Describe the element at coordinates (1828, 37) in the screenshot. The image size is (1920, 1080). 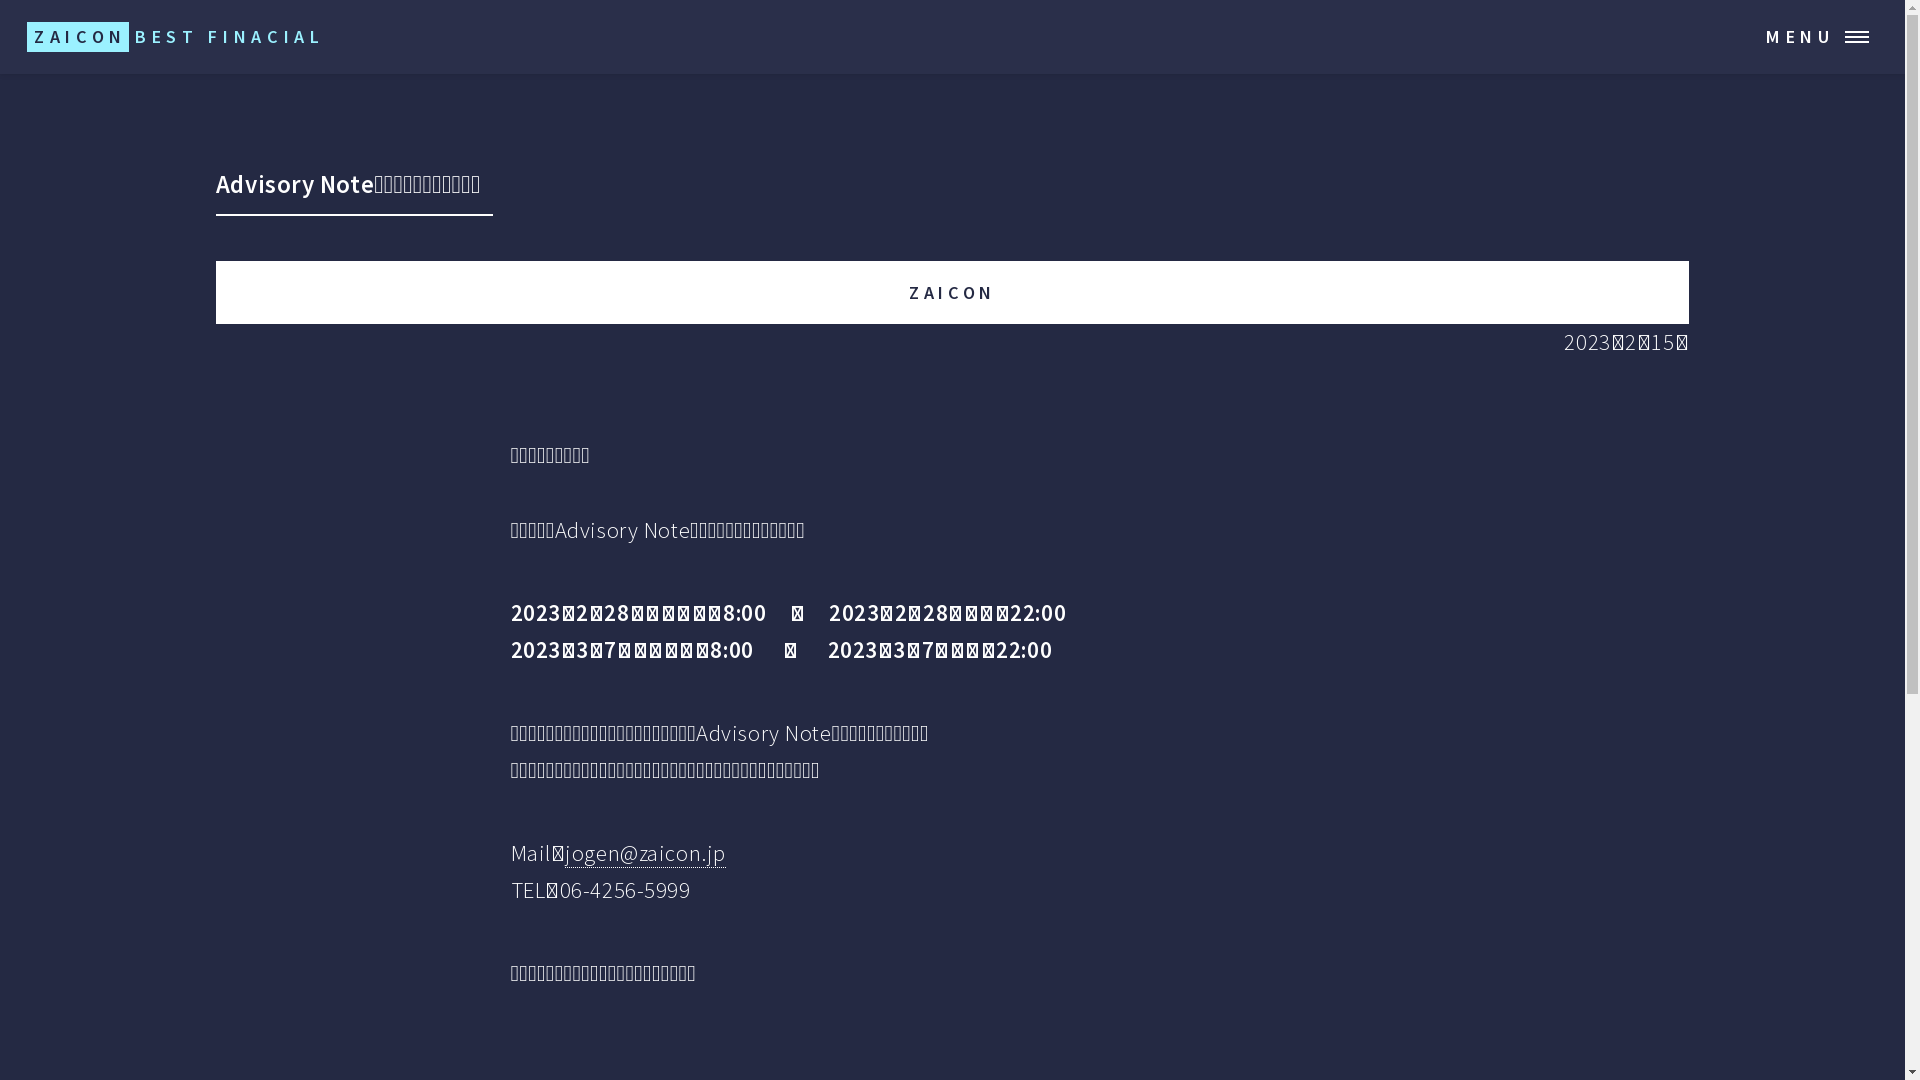
I see `MENU` at that location.